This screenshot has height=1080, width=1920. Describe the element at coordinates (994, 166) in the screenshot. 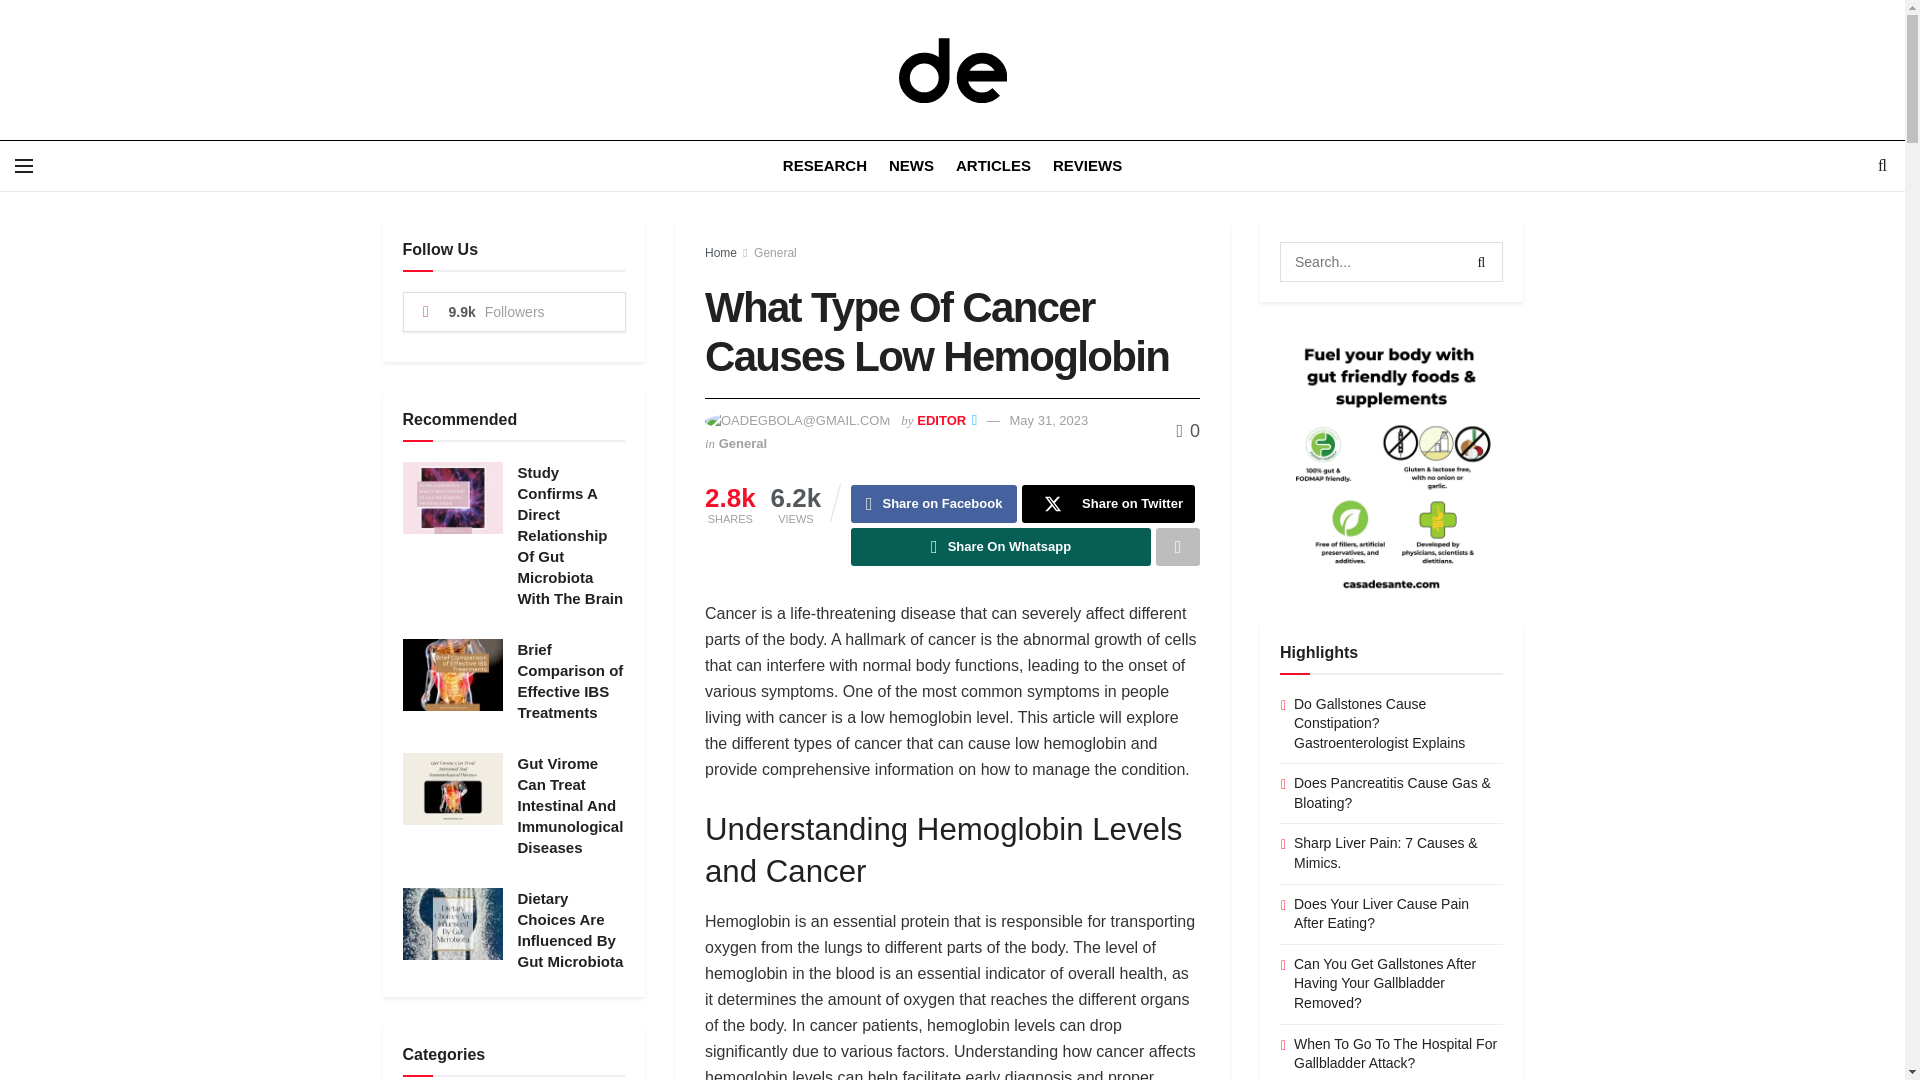

I see `ARTICLES` at that location.